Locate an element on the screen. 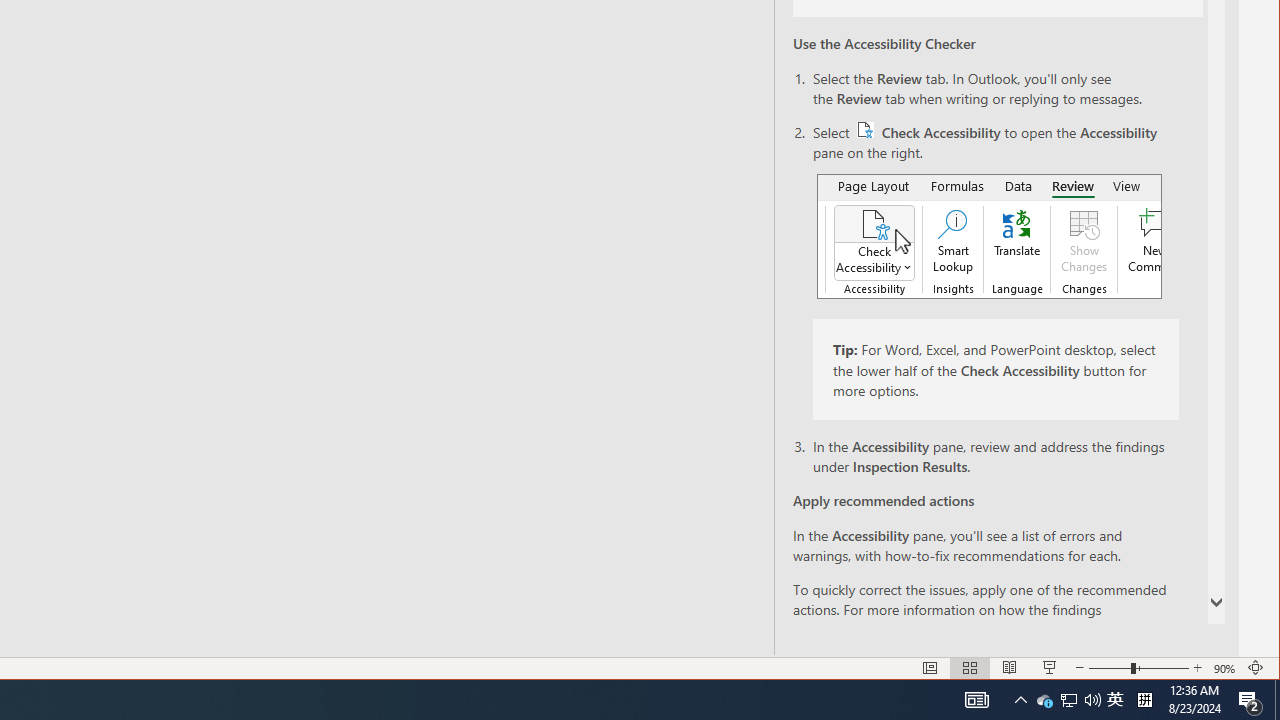 The width and height of the screenshot is (1280, 720). Rules for the Accessibility Checker is located at coordinates (1025, 628).